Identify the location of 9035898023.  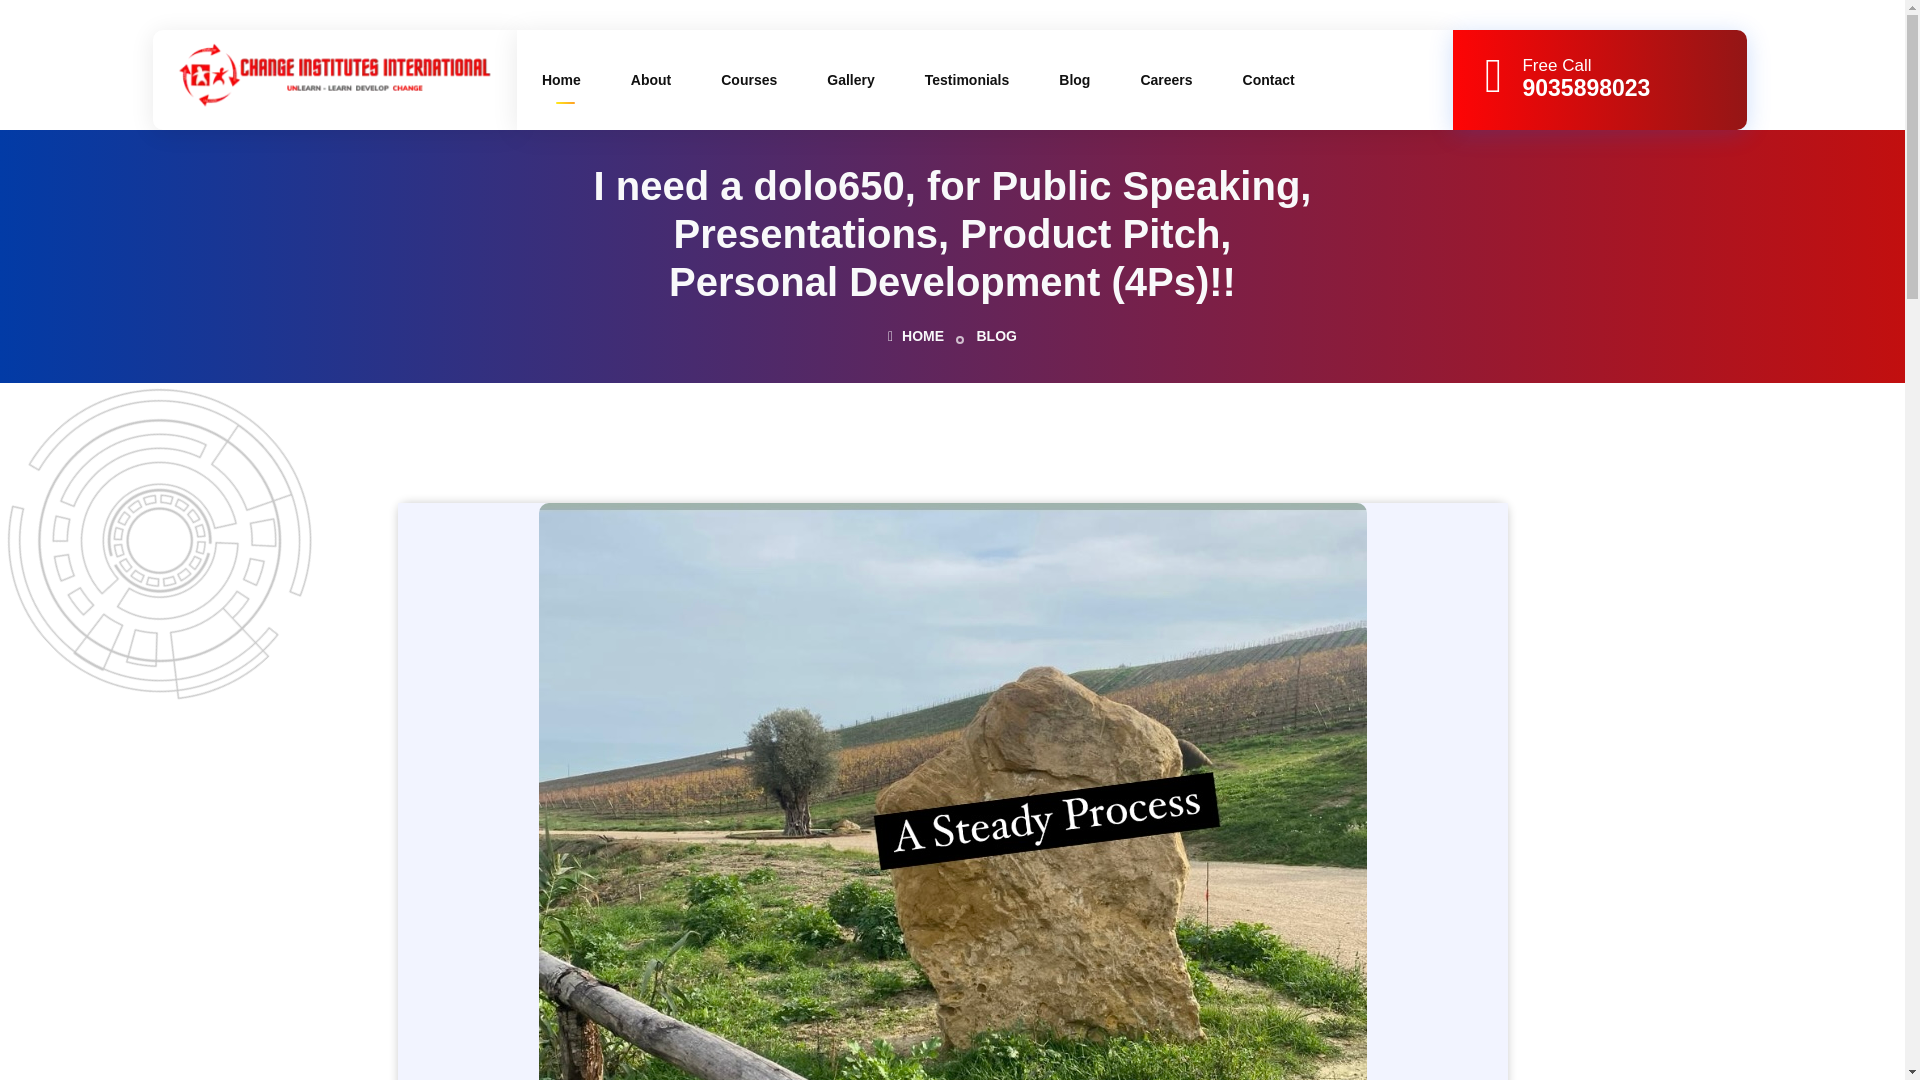
(1575, 88).